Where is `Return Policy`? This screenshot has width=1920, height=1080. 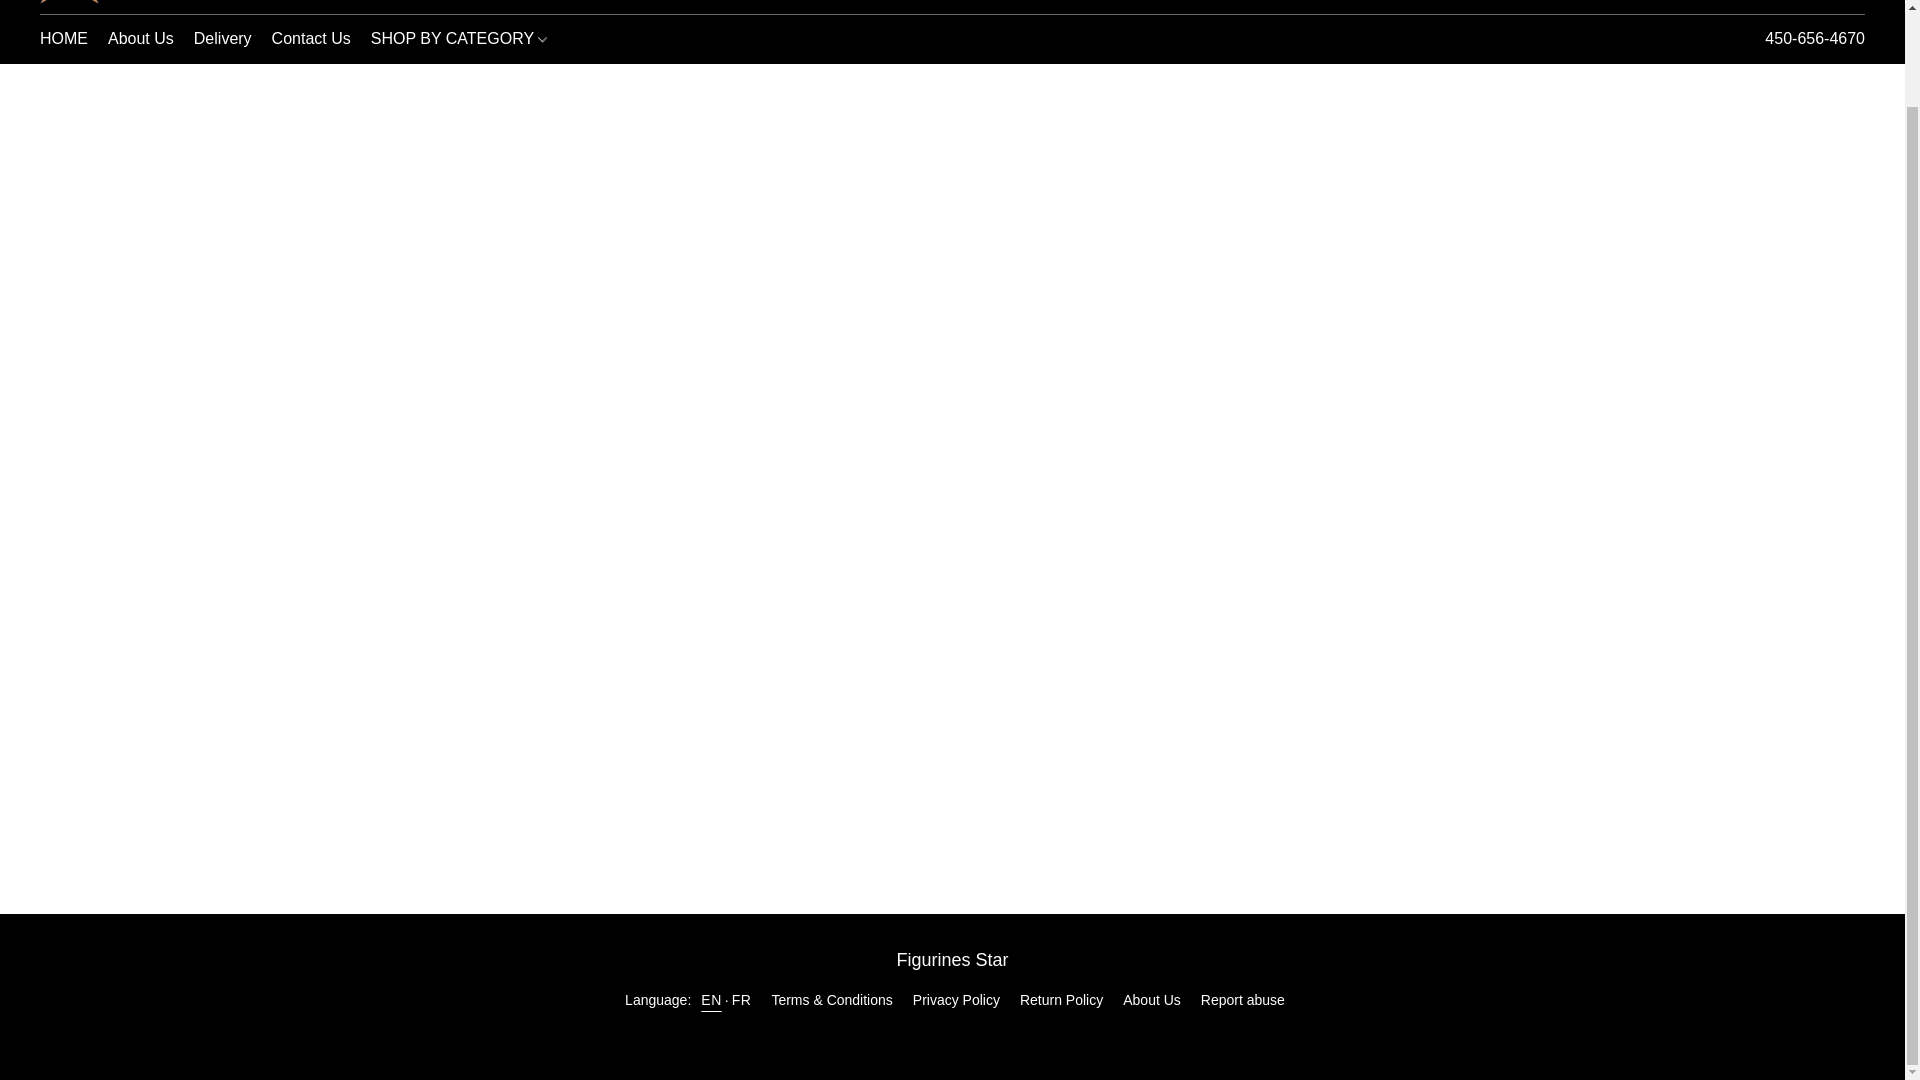
Return Policy is located at coordinates (68, 39).